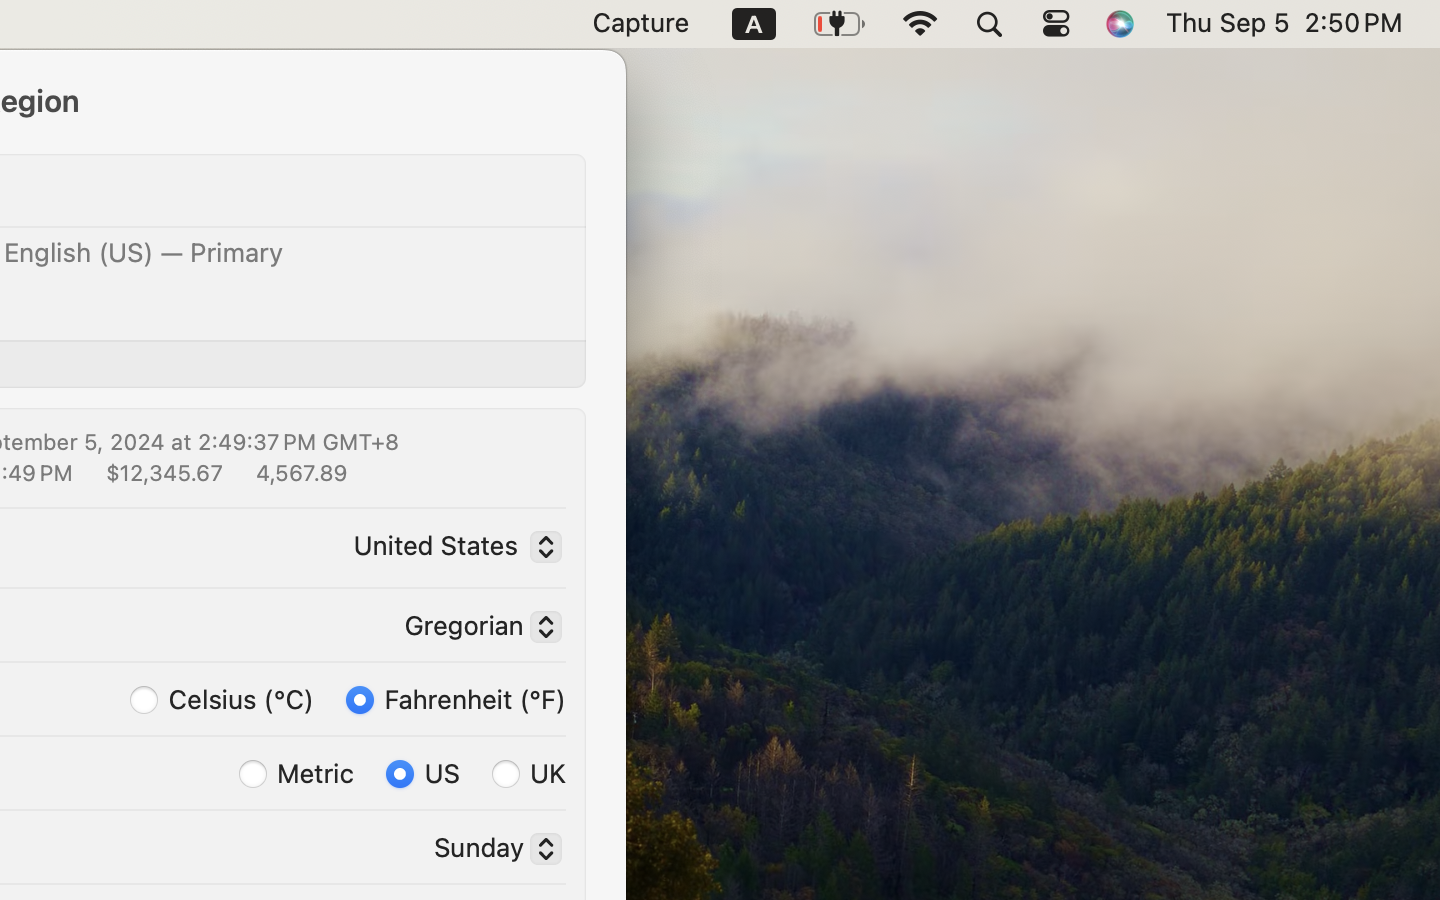 The height and width of the screenshot is (900, 1440). What do you see at coordinates (475, 629) in the screenshot?
I see `Gregorian` at bounding box center [475, 629].